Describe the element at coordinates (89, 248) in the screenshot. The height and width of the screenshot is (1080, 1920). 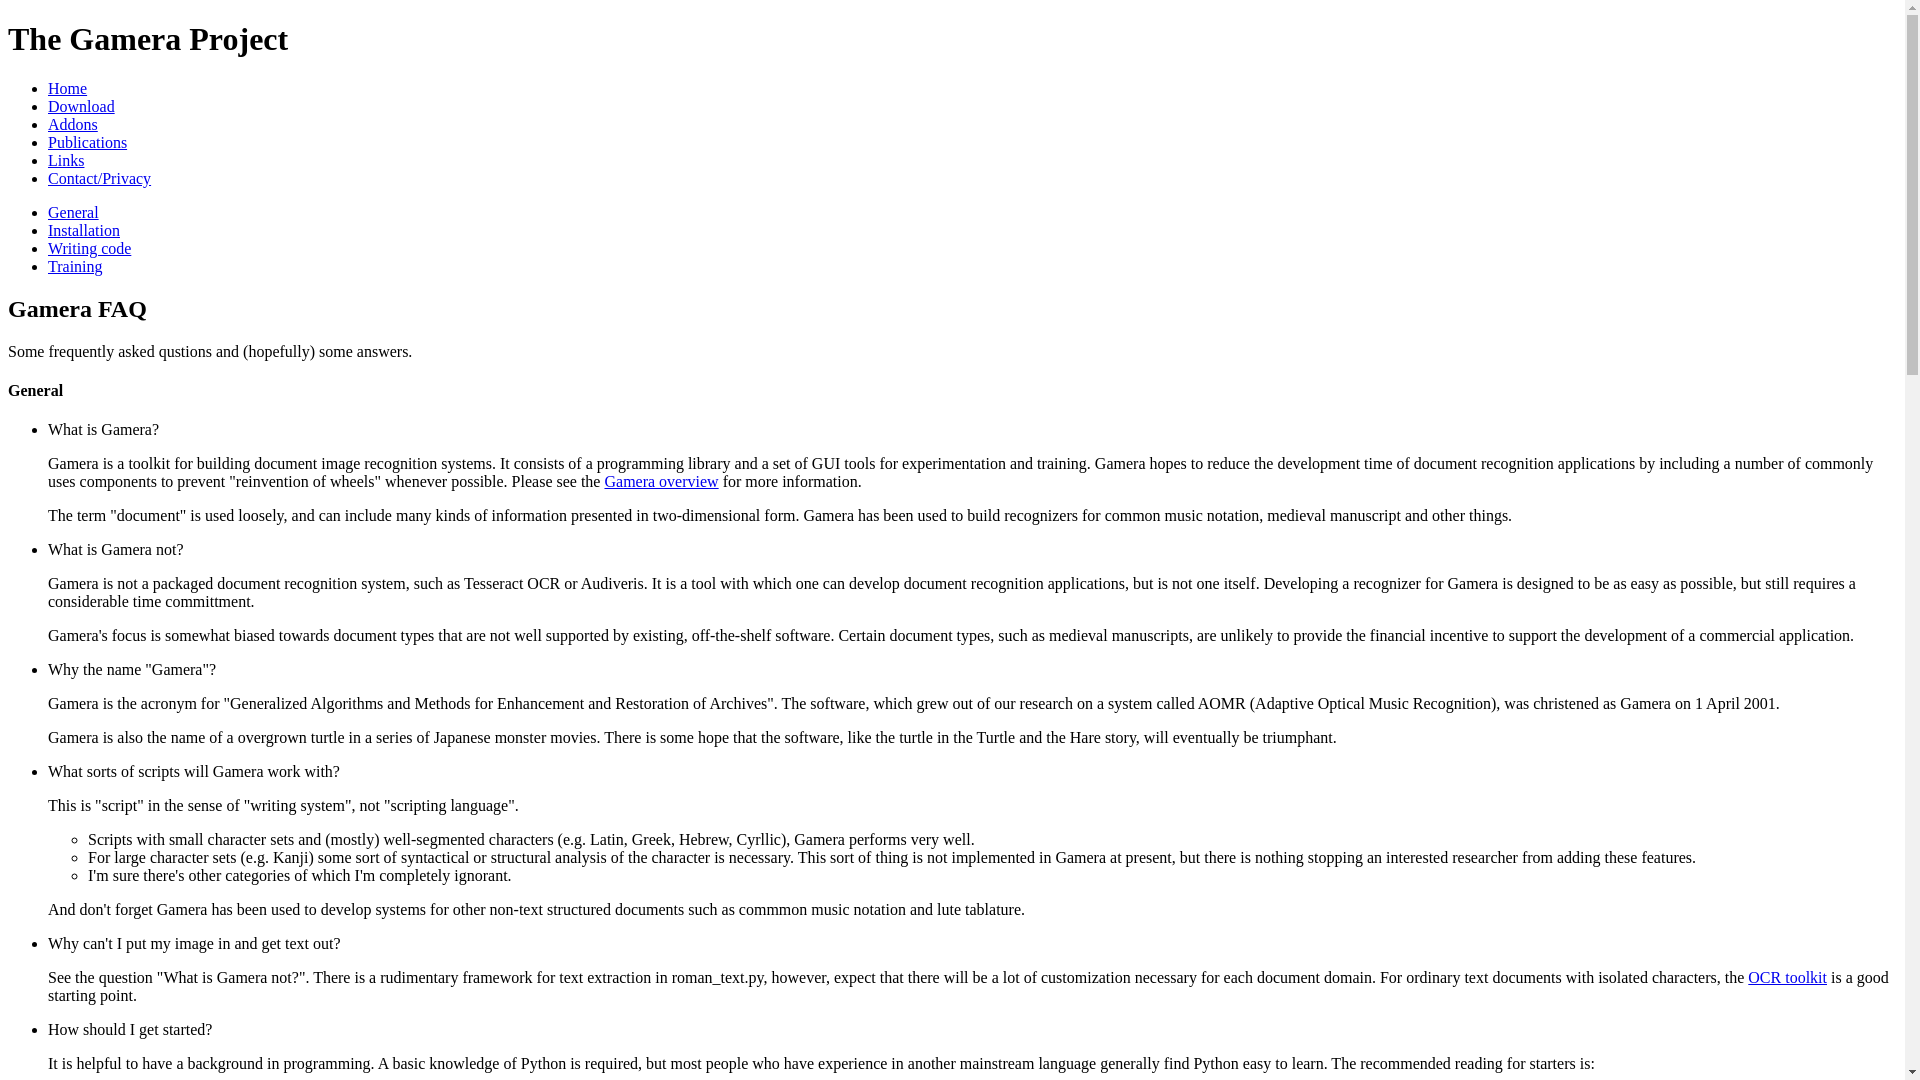
I see `Writing code` at that location.